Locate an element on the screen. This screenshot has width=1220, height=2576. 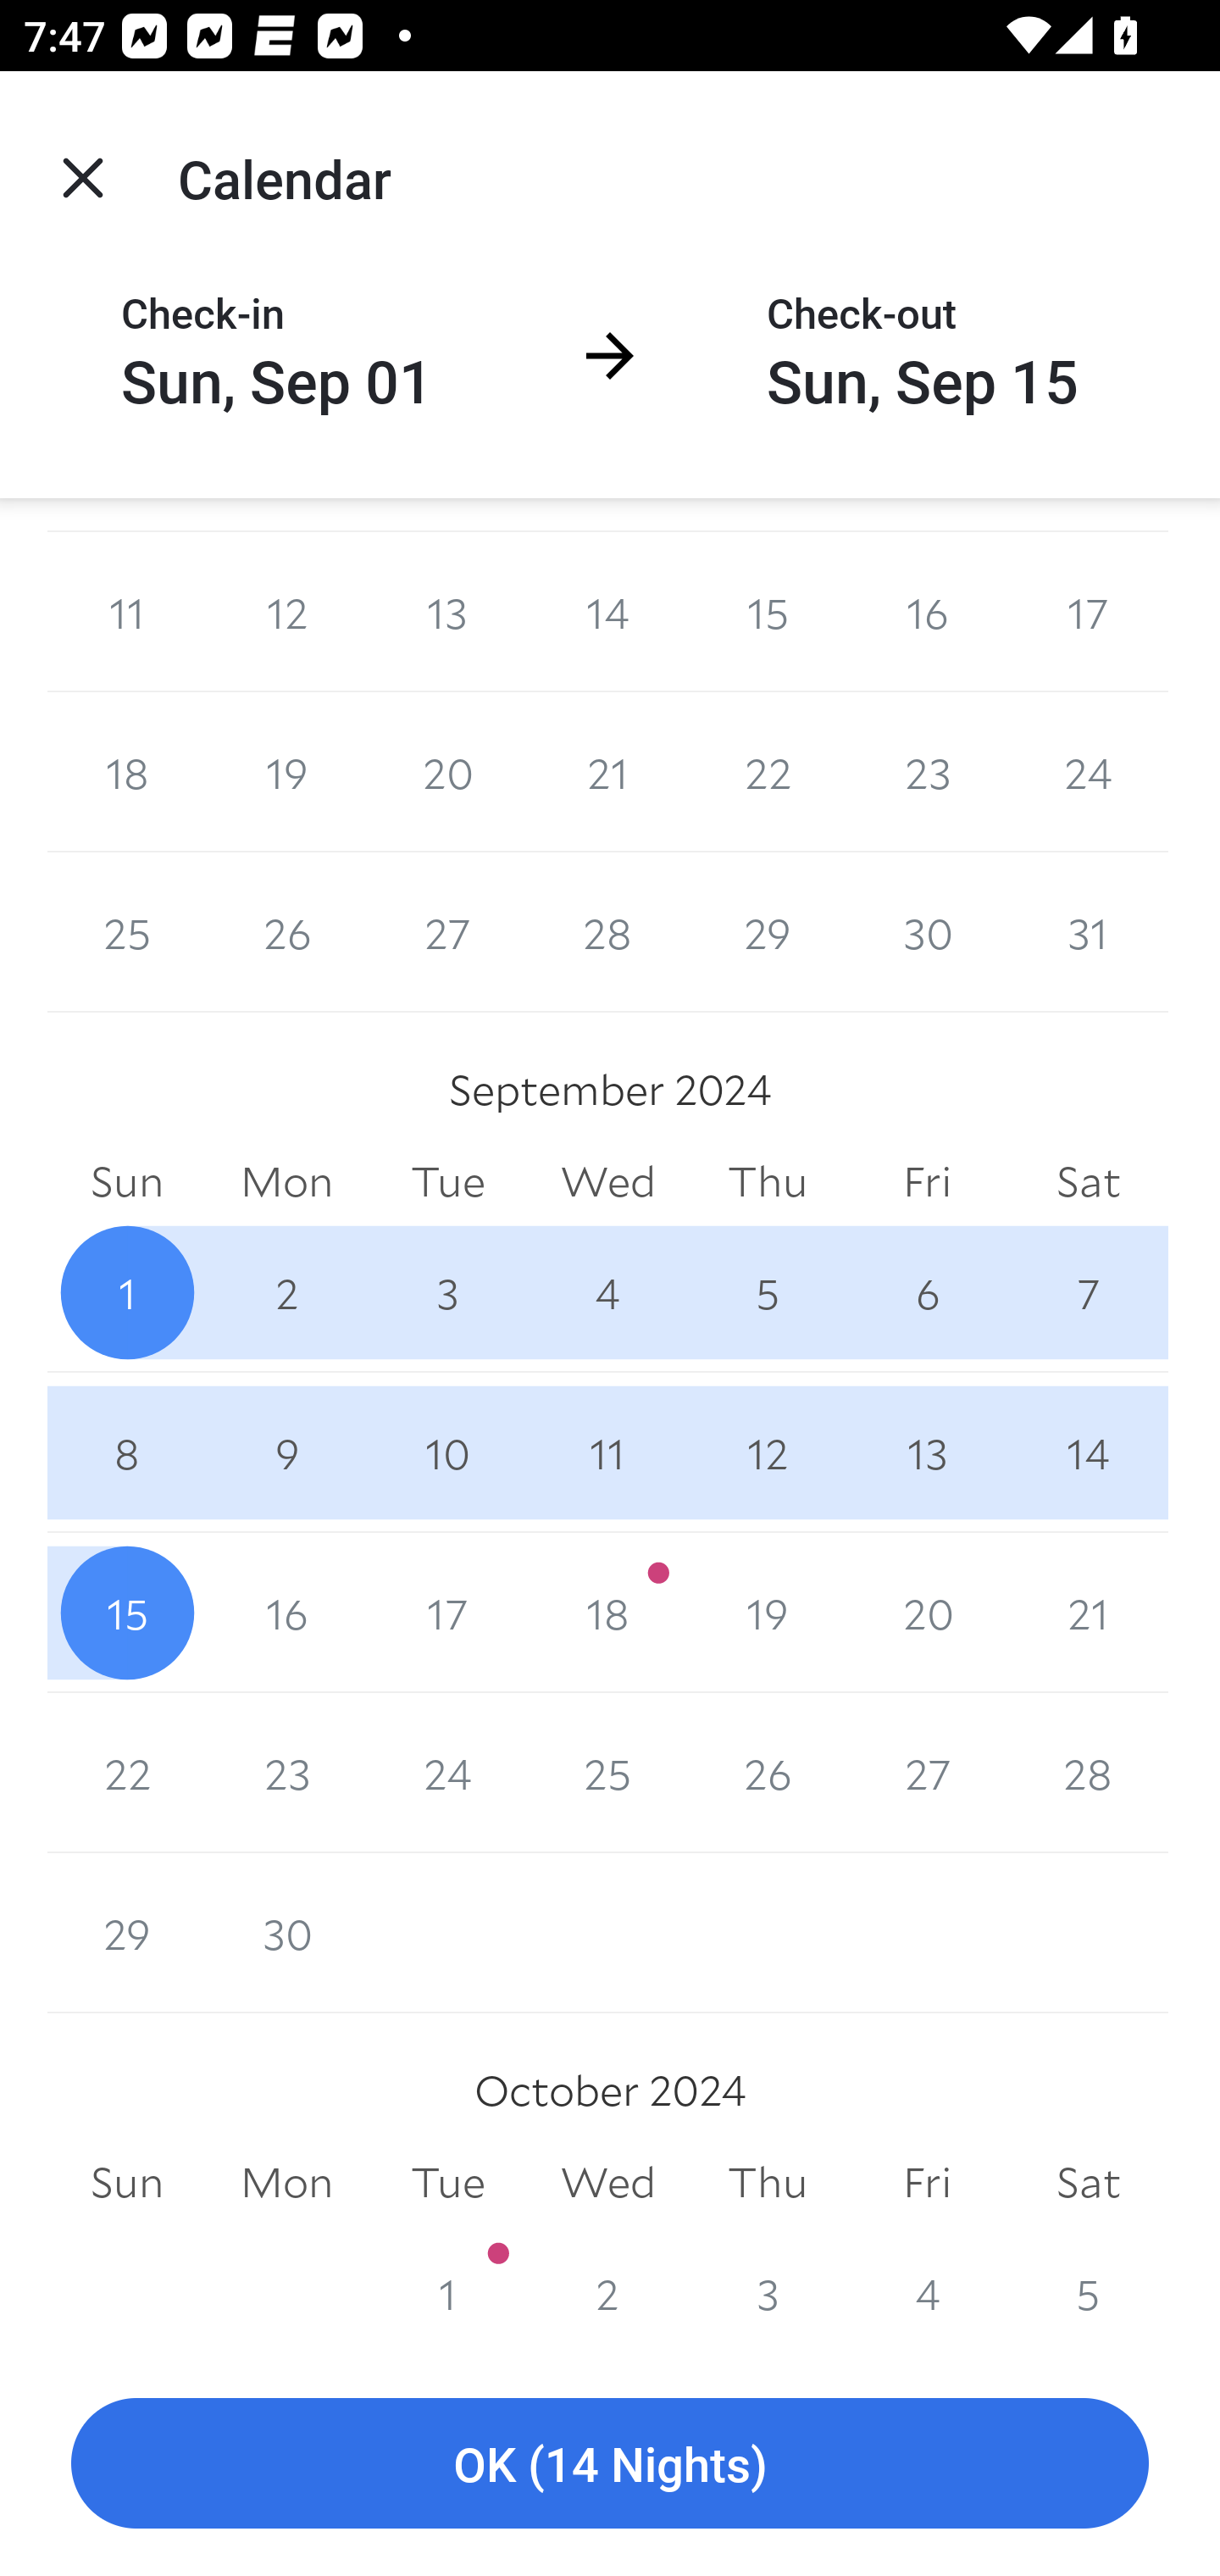
5 5 September 2024 is located at coordinates (768, 1293).